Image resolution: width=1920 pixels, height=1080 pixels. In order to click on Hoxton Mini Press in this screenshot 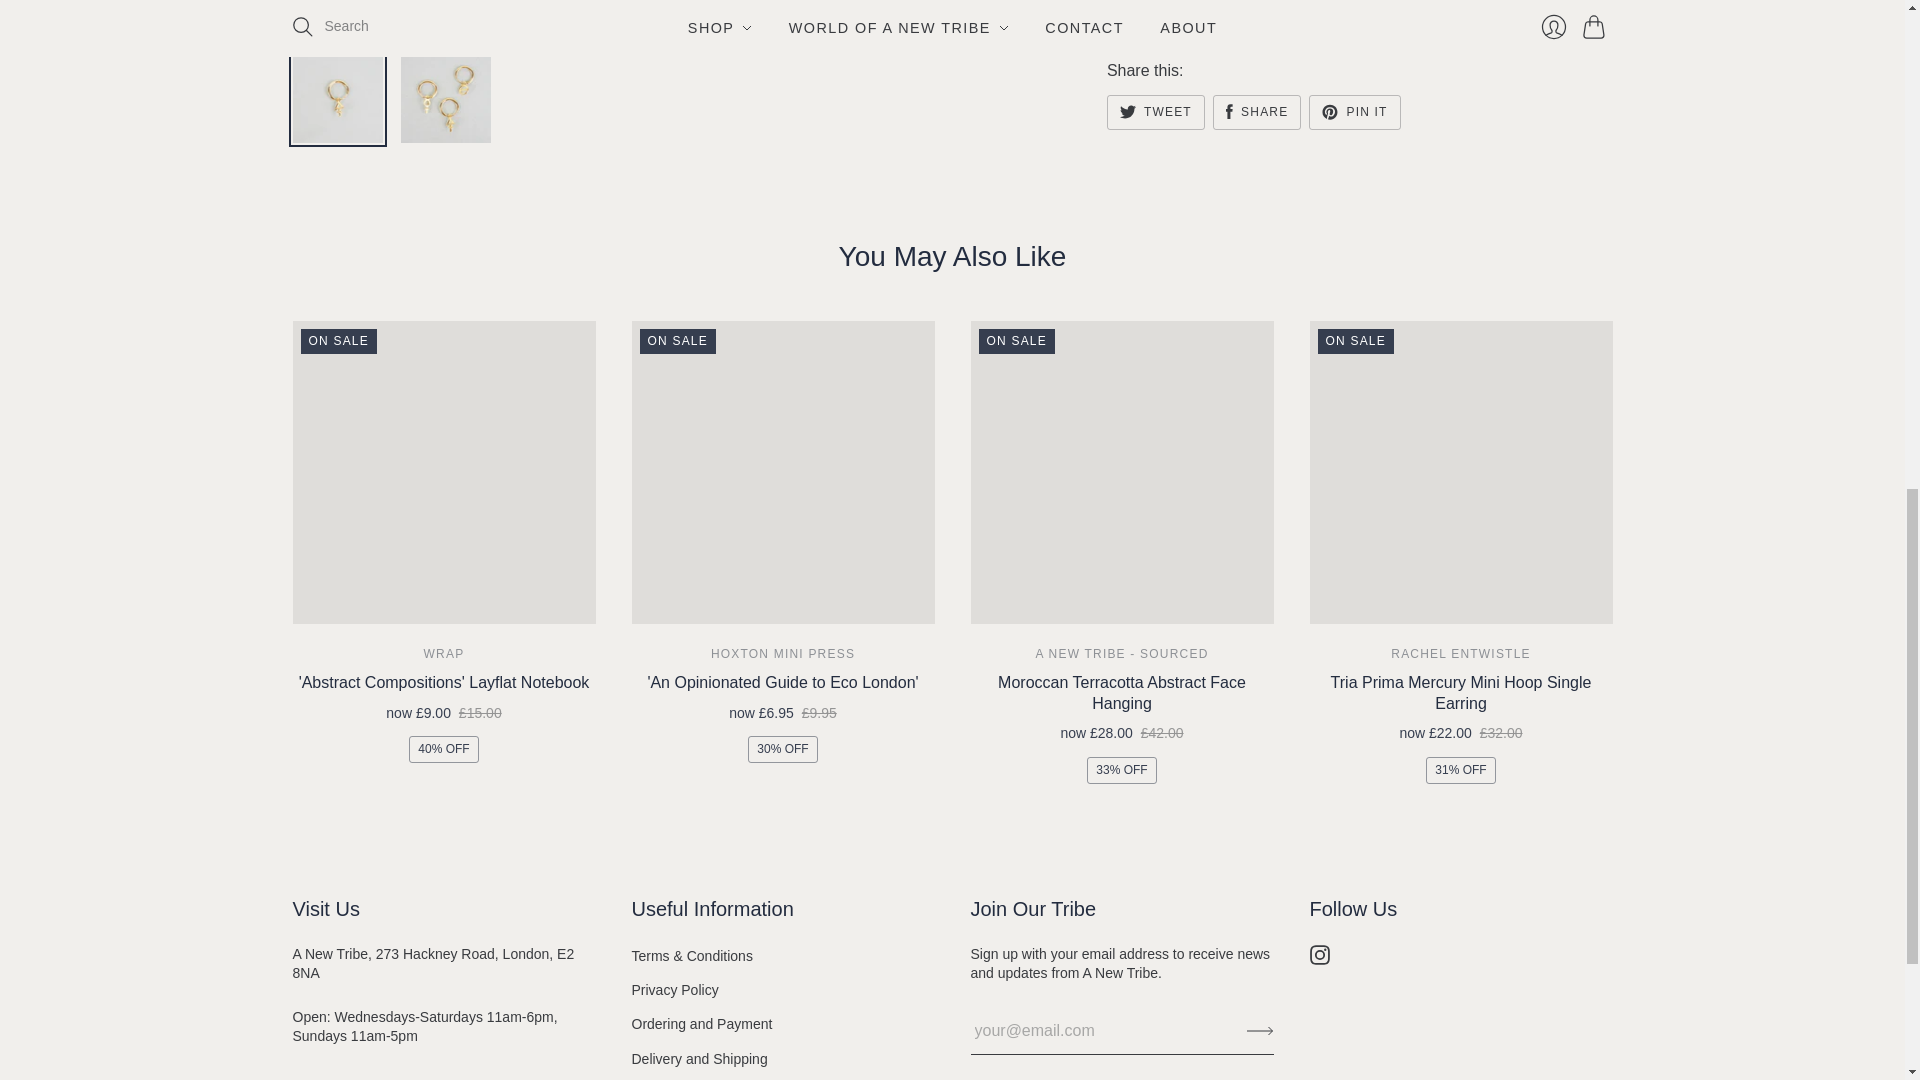, I will do `click(782, 653)`.